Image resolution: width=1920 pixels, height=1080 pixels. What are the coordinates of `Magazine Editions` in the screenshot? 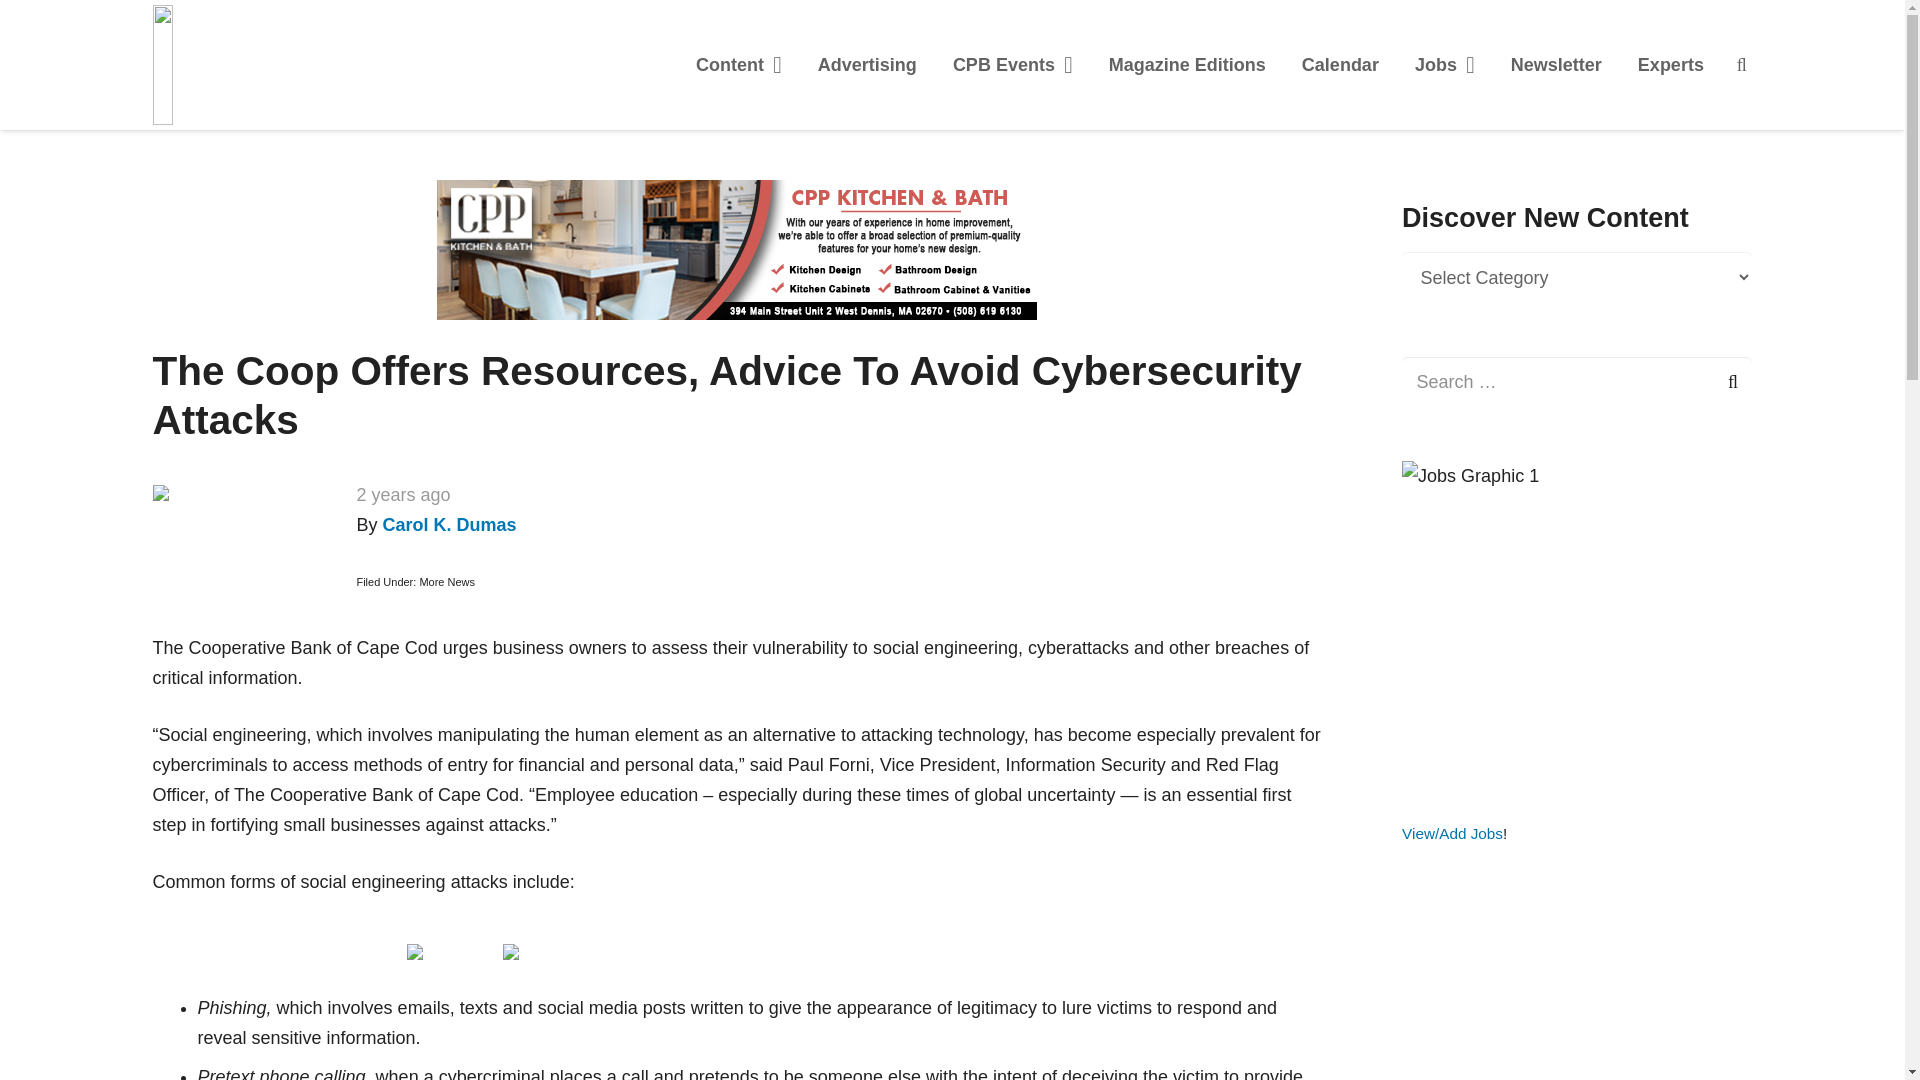 It's located at (1187, 64).